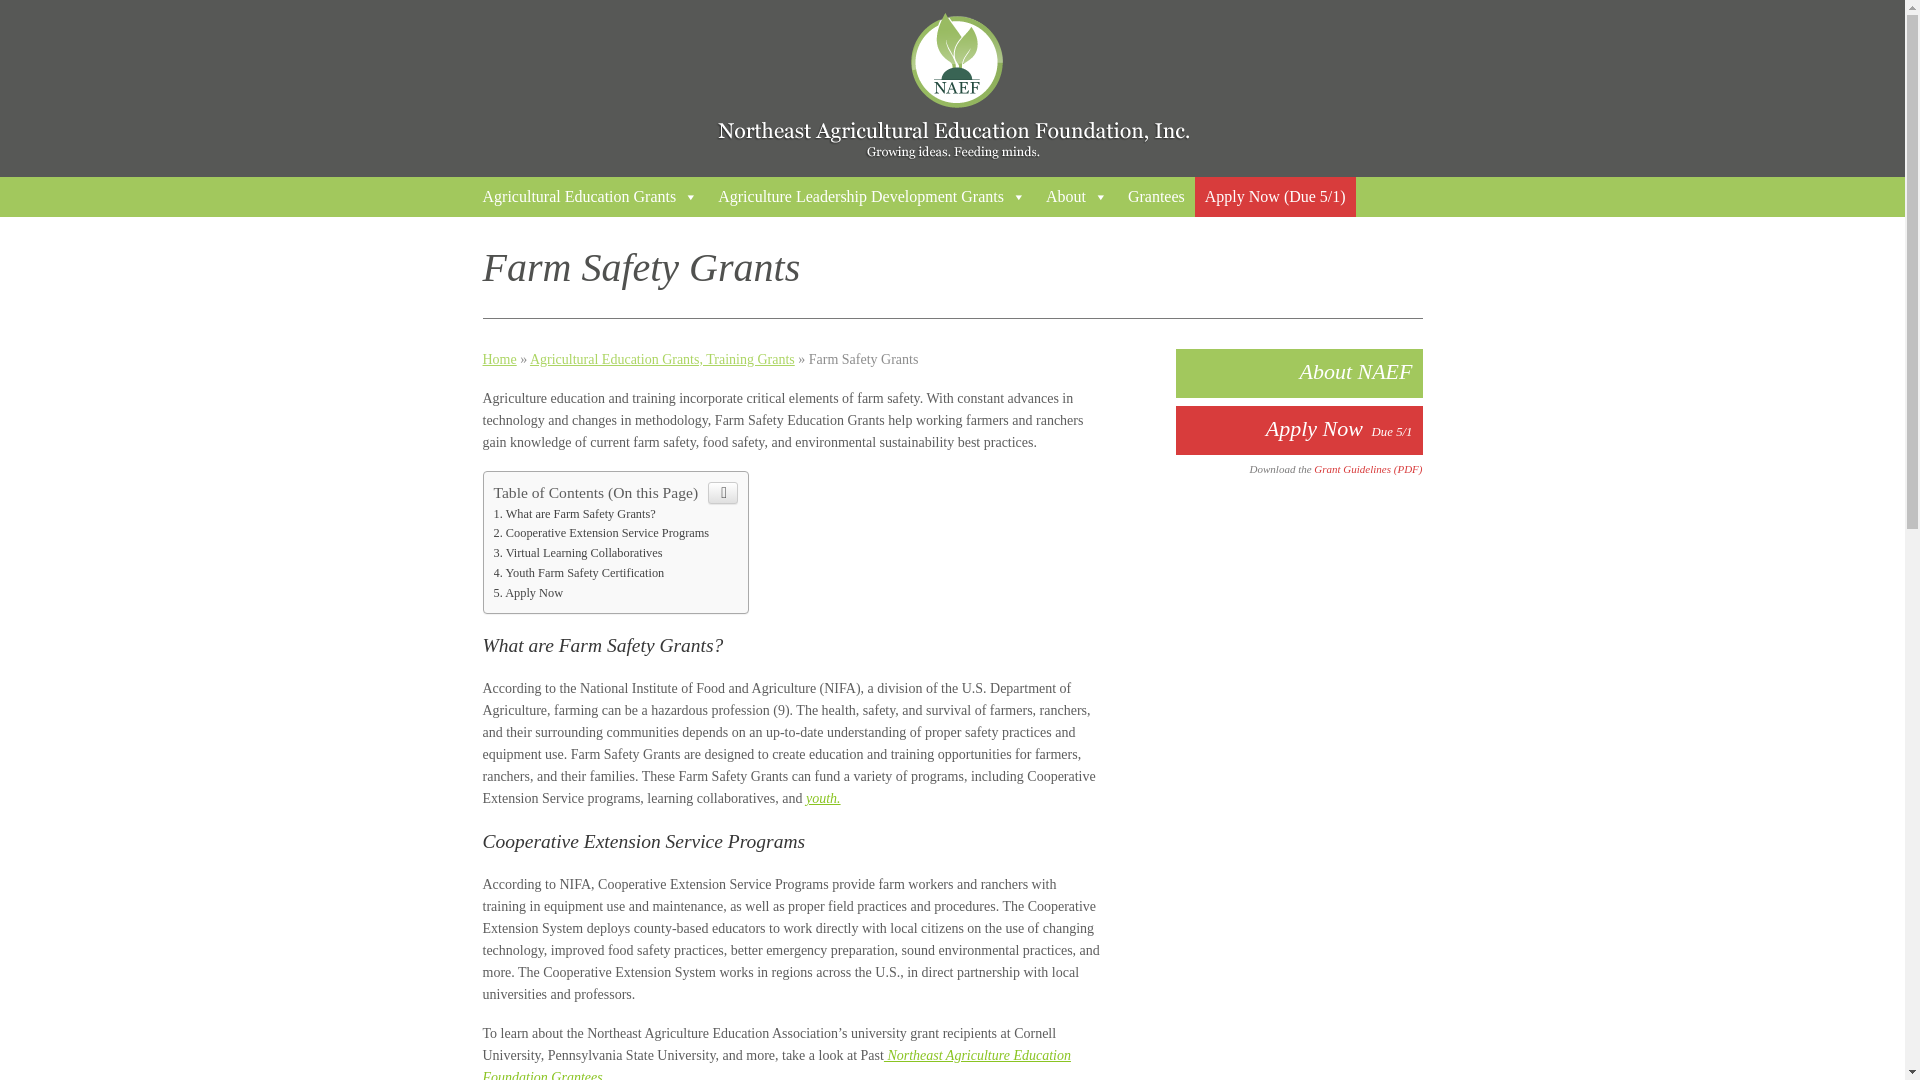  What do you see at coordinates (1156, 197) in the screenshot?
I see `Grantees` at bounding box center [1156, 197].